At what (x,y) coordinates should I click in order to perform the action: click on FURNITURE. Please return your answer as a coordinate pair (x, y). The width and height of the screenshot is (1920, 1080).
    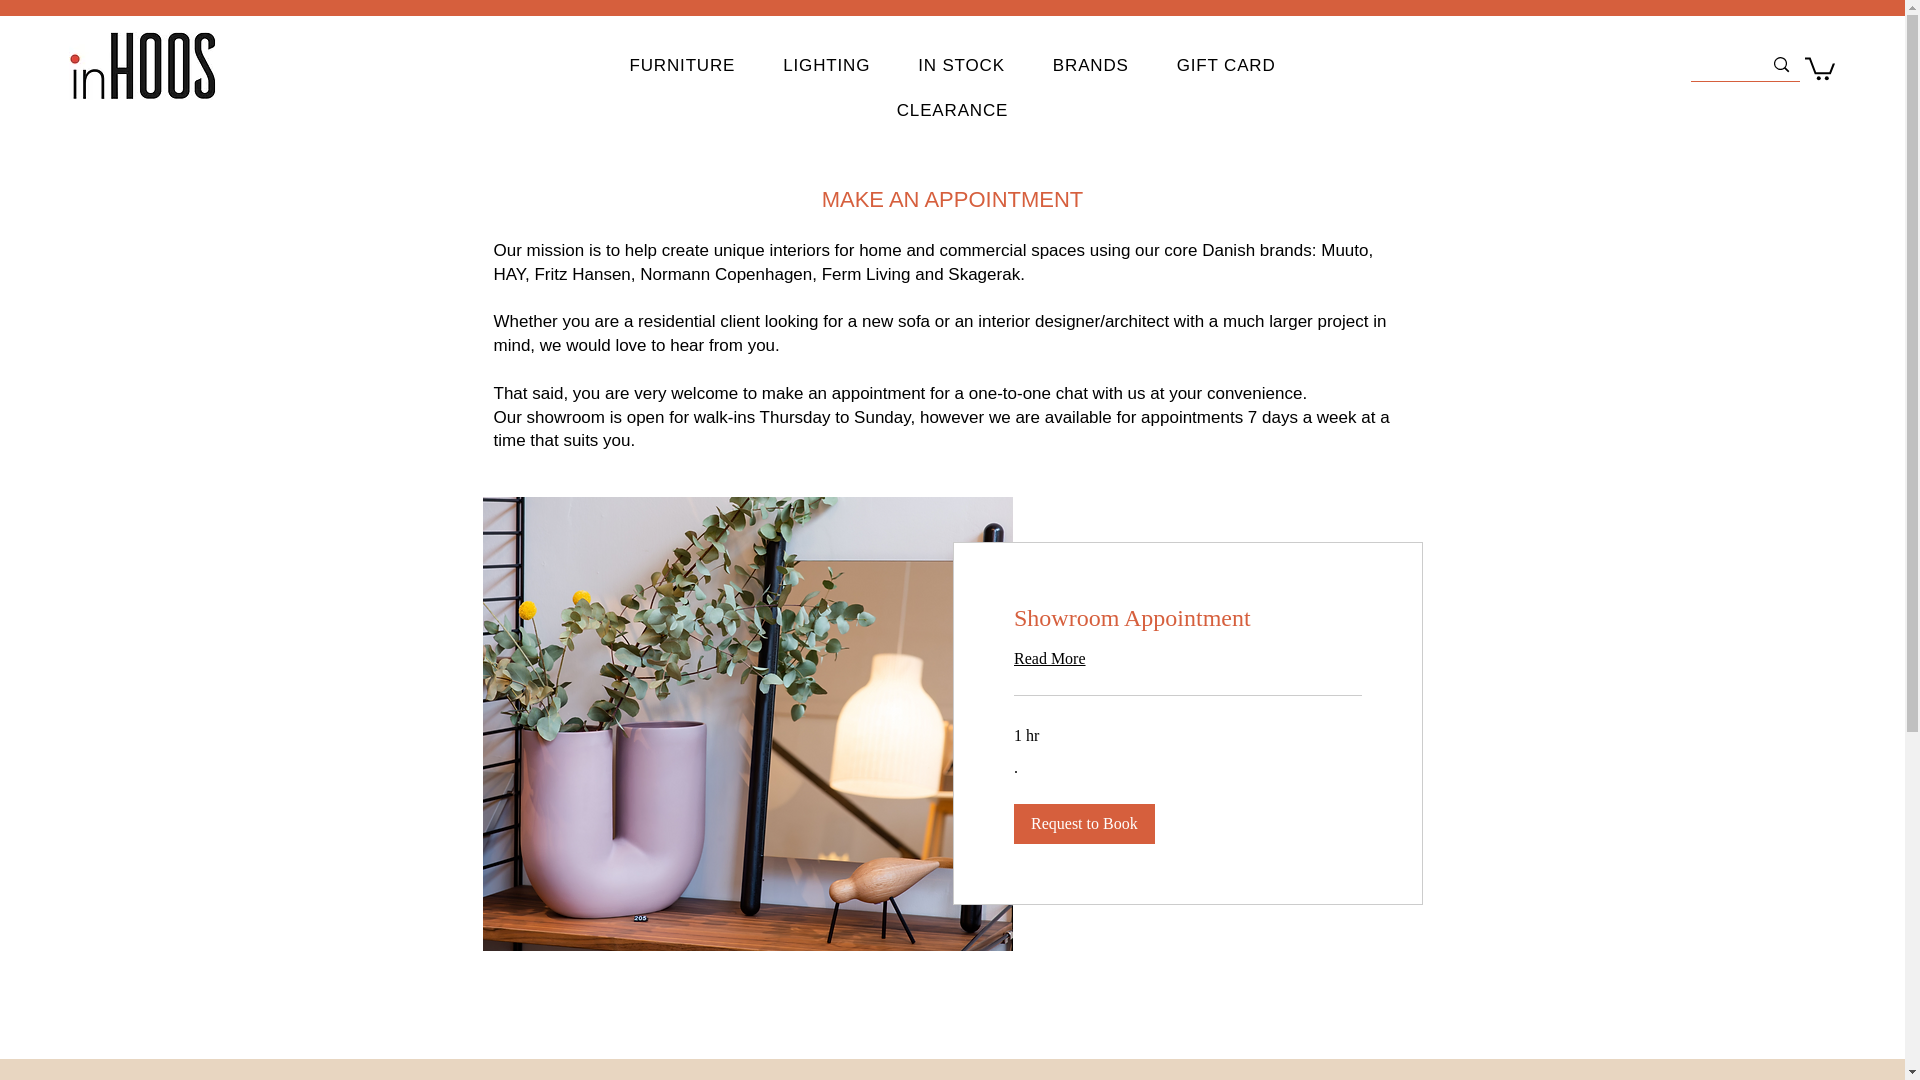
    Looking at the image, I should click on (683, 66).